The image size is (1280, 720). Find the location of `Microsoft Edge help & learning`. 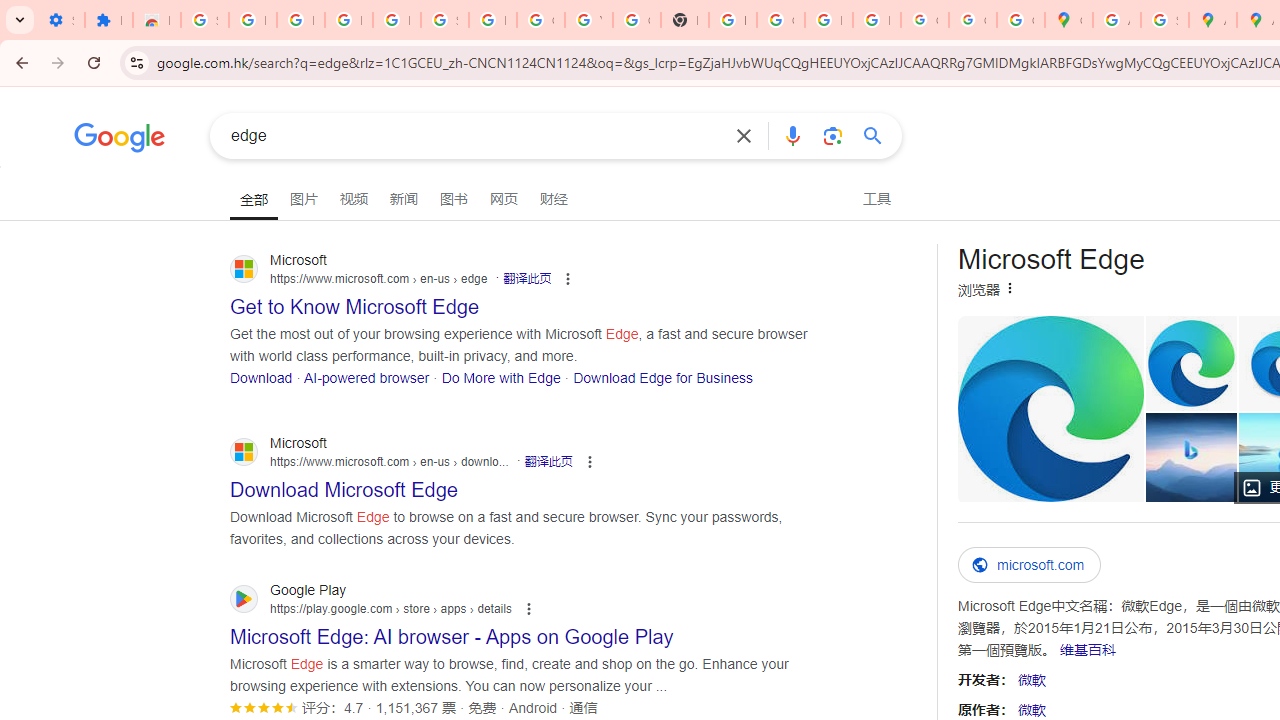

Microsoft Edge help & learning is located at coordinates (1192, 457).